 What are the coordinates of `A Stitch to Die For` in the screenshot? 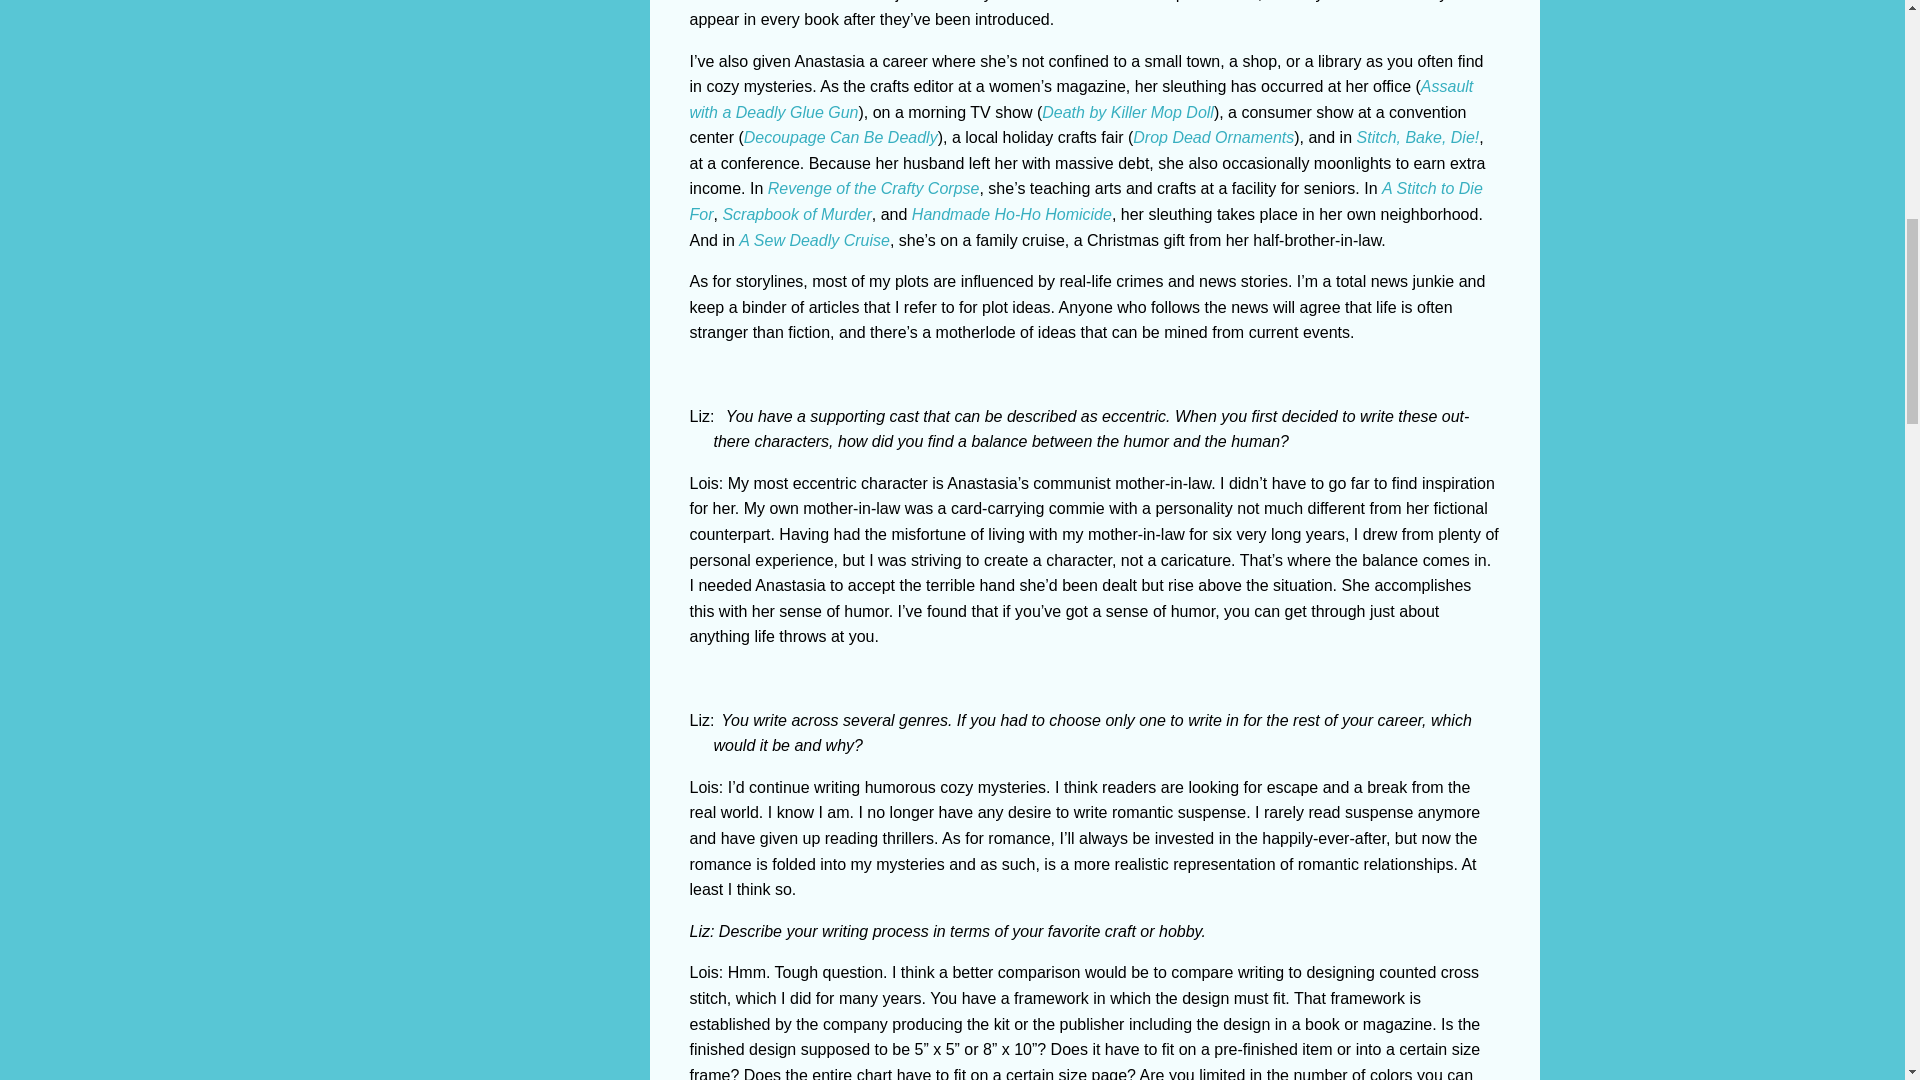 It's located at (1086, 201).